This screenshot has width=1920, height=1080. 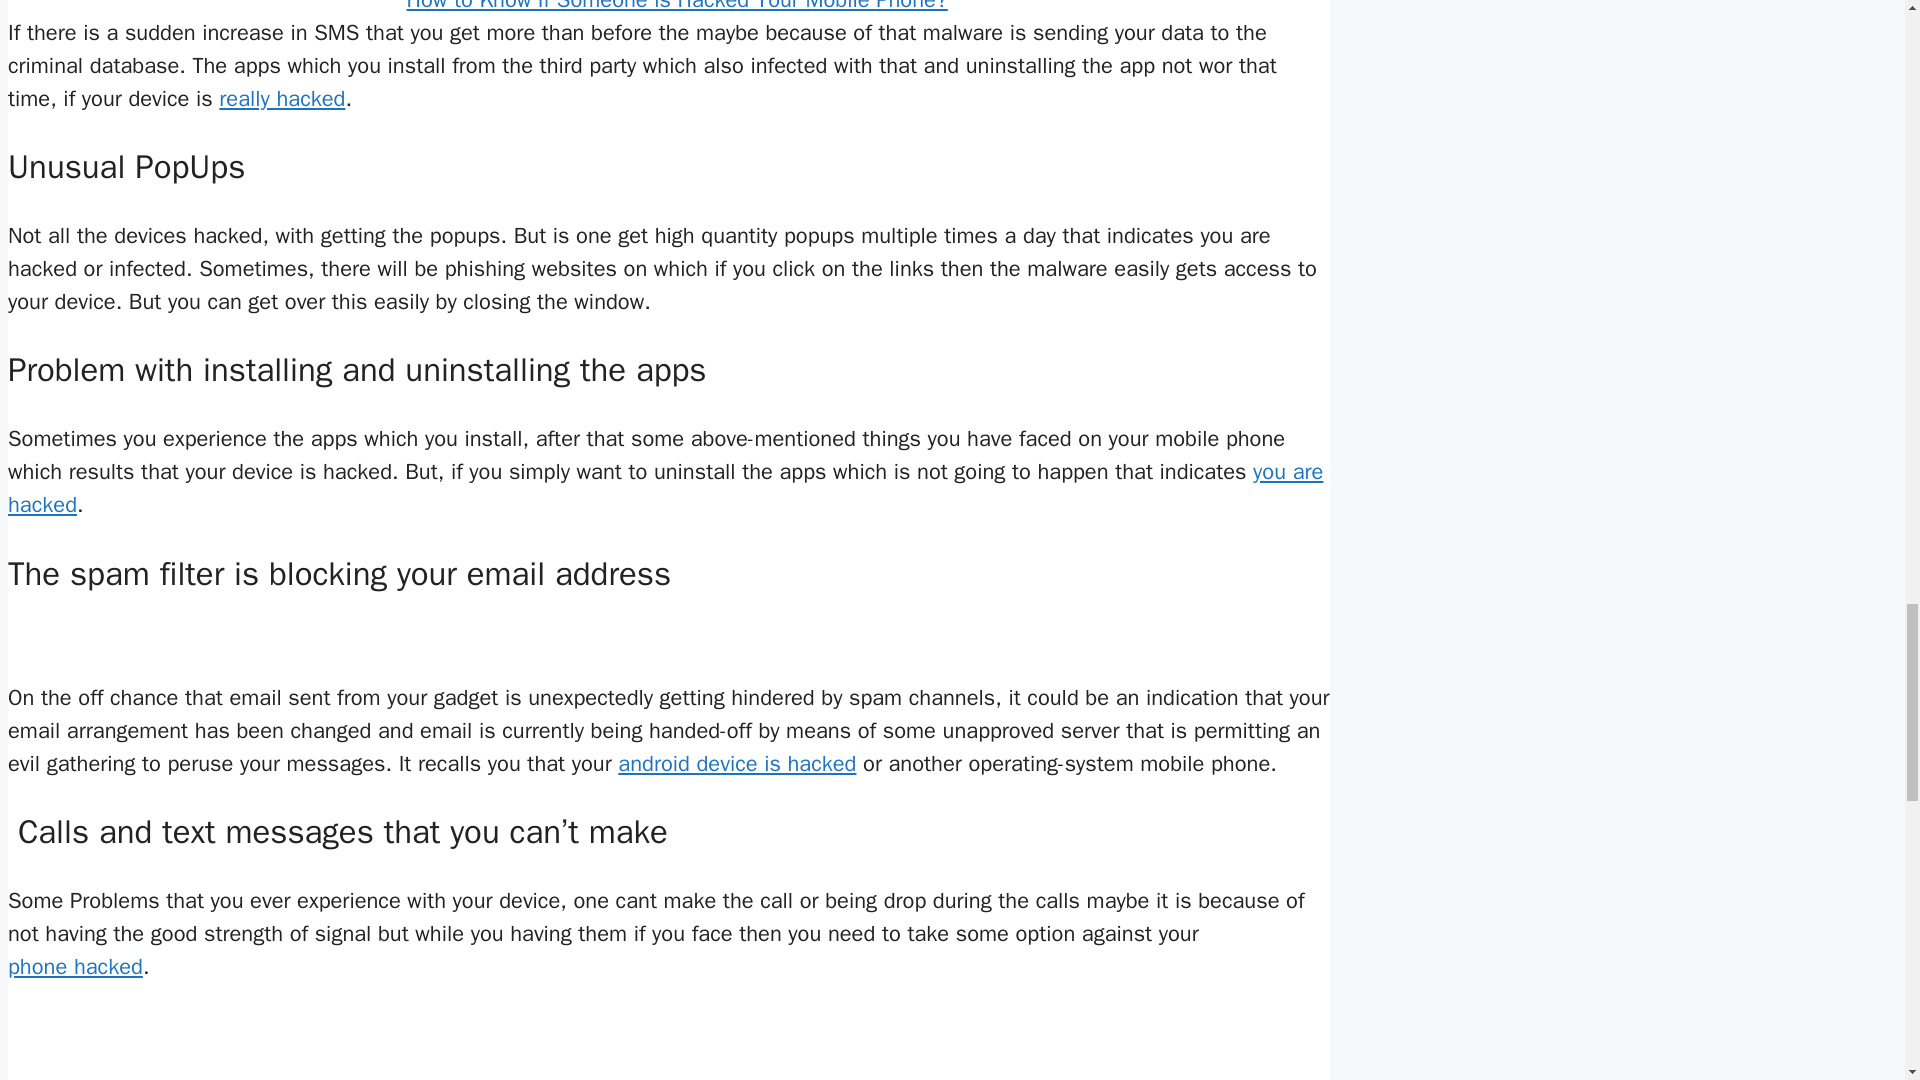 I want to click on phone hacked, so click(x=74, y=966).